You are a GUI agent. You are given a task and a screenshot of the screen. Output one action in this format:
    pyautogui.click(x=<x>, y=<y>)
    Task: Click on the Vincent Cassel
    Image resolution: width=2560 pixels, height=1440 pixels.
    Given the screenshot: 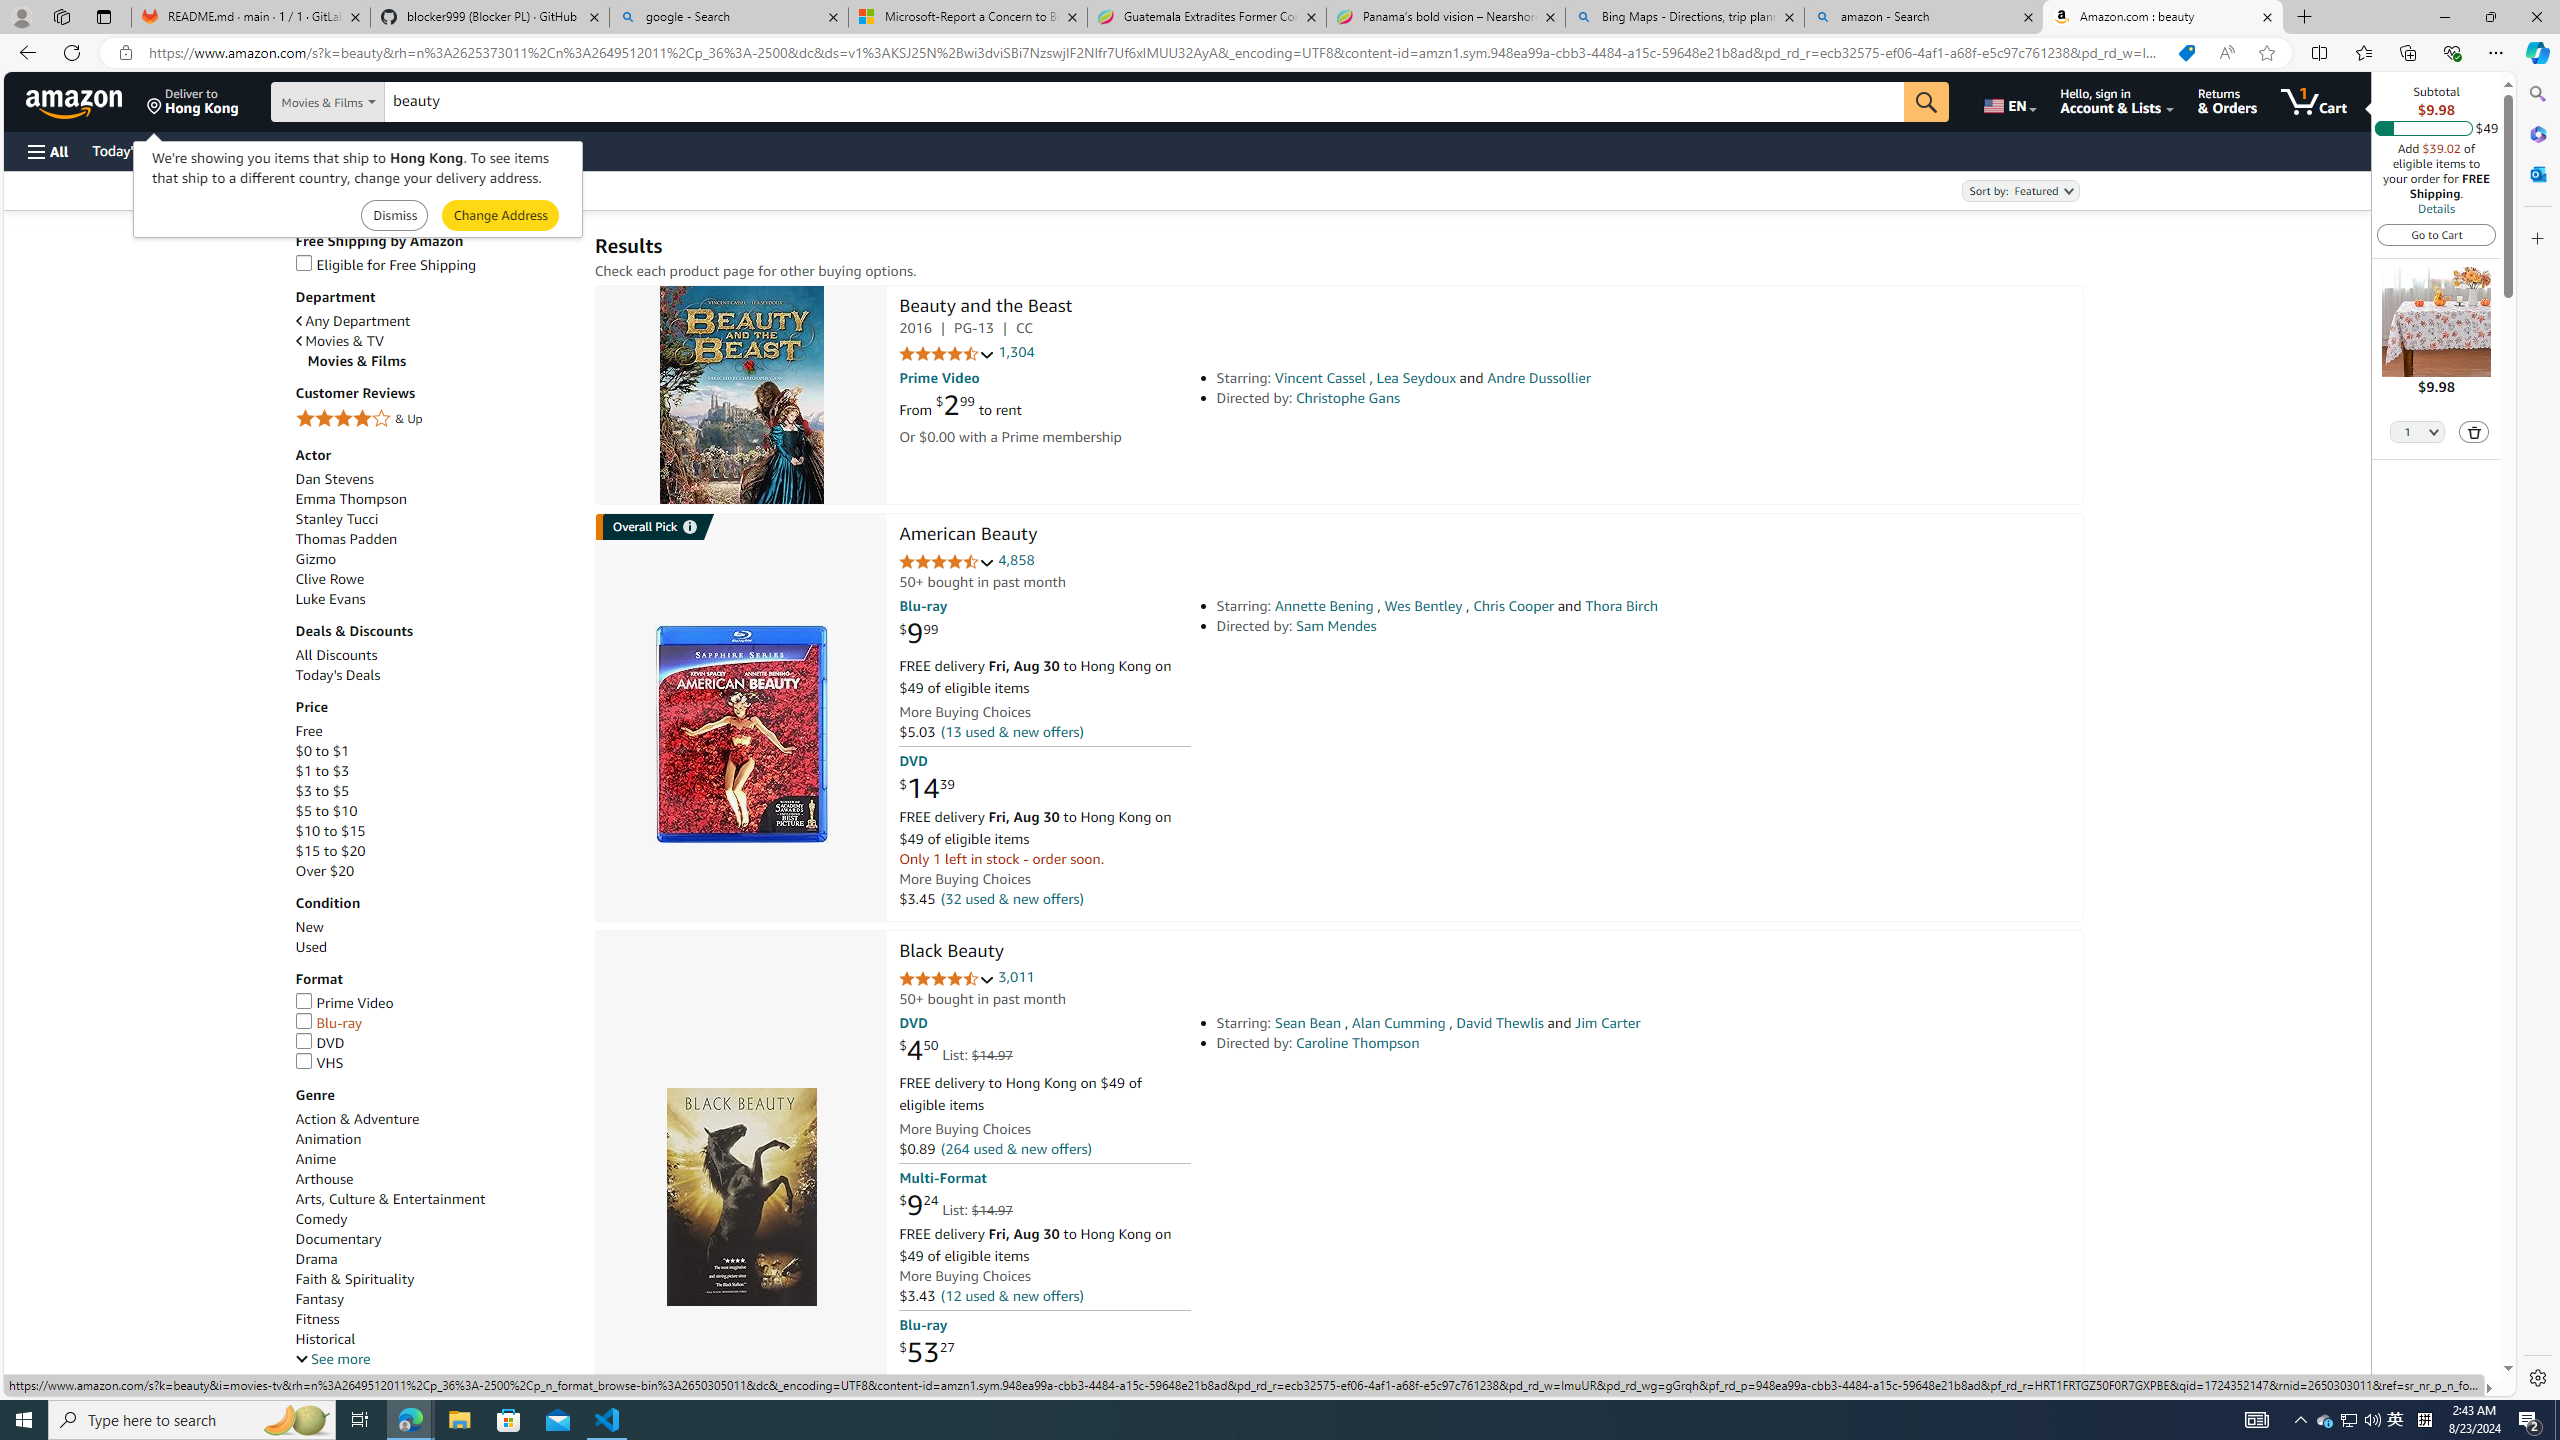 What is the action you would take?
    pyautogui.click(x=1320, y=378)
    